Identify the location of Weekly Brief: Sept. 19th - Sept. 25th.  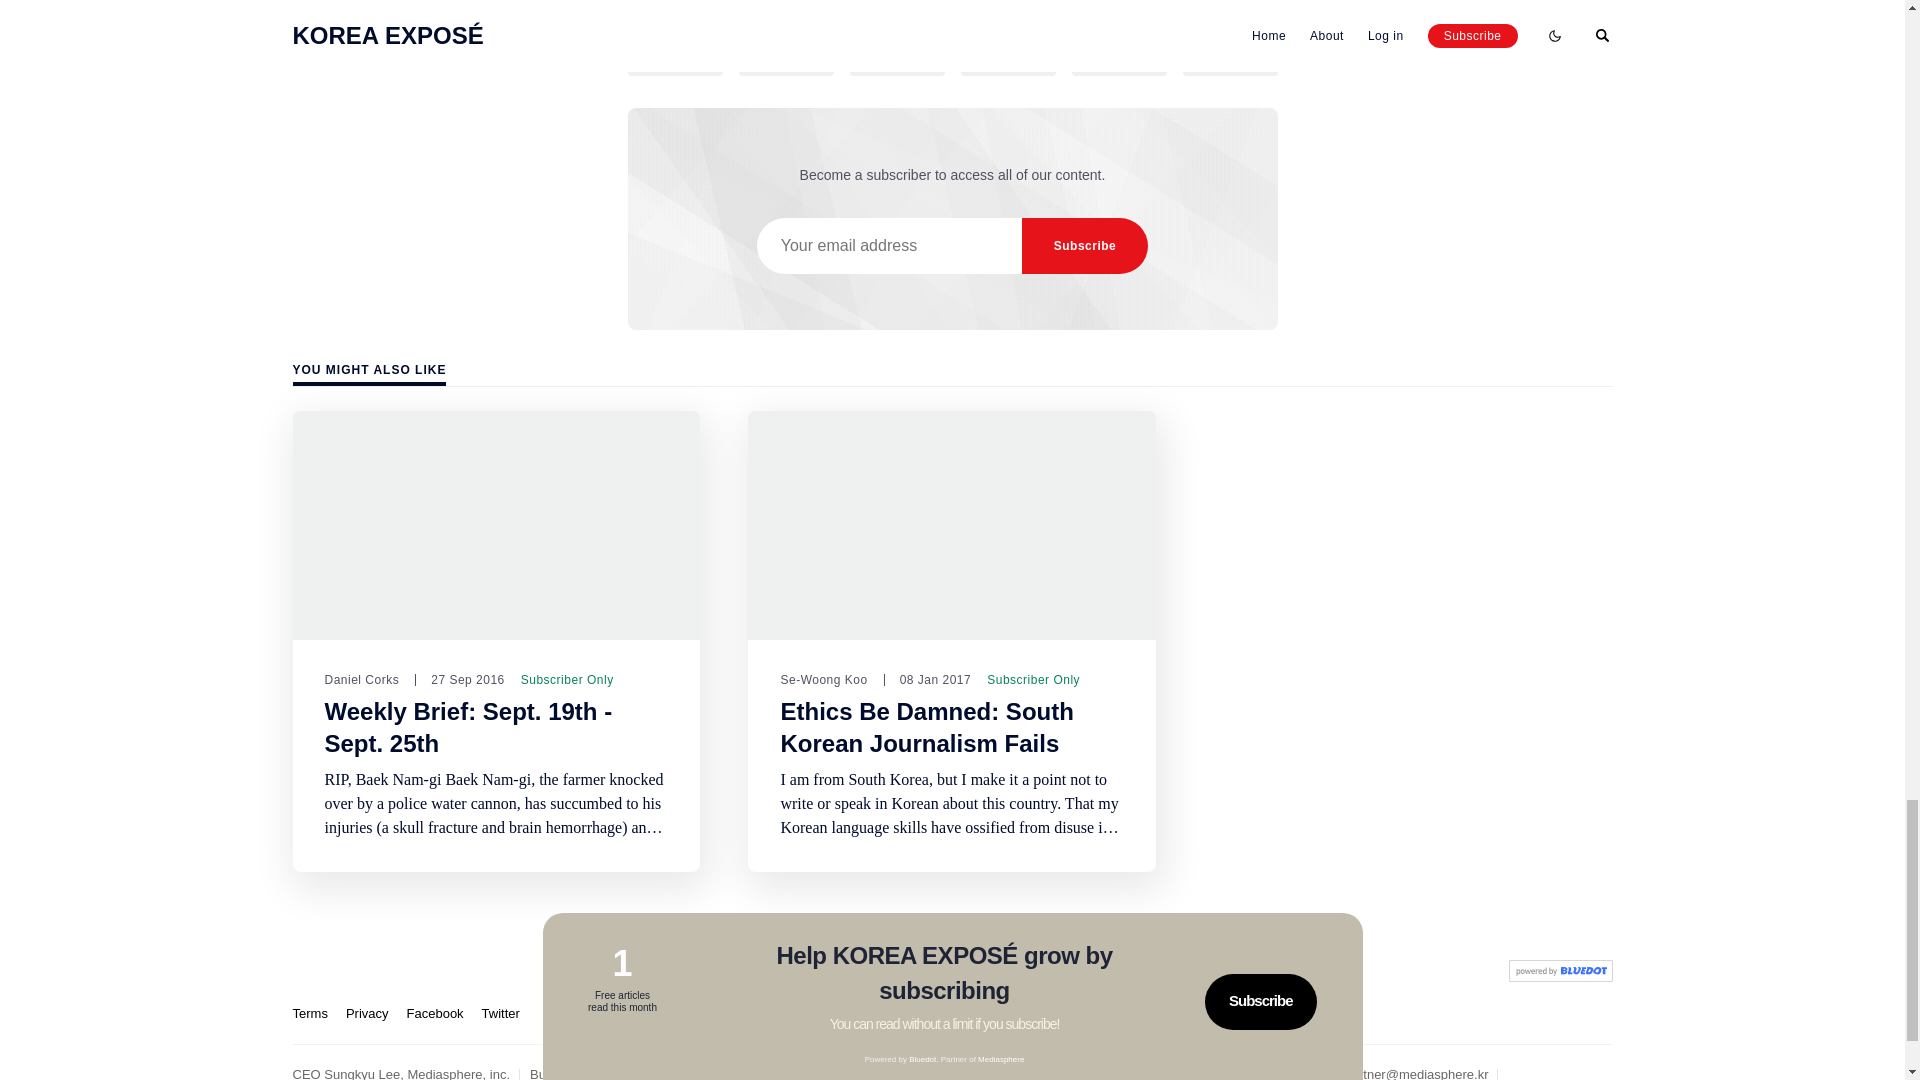
(468, 728).